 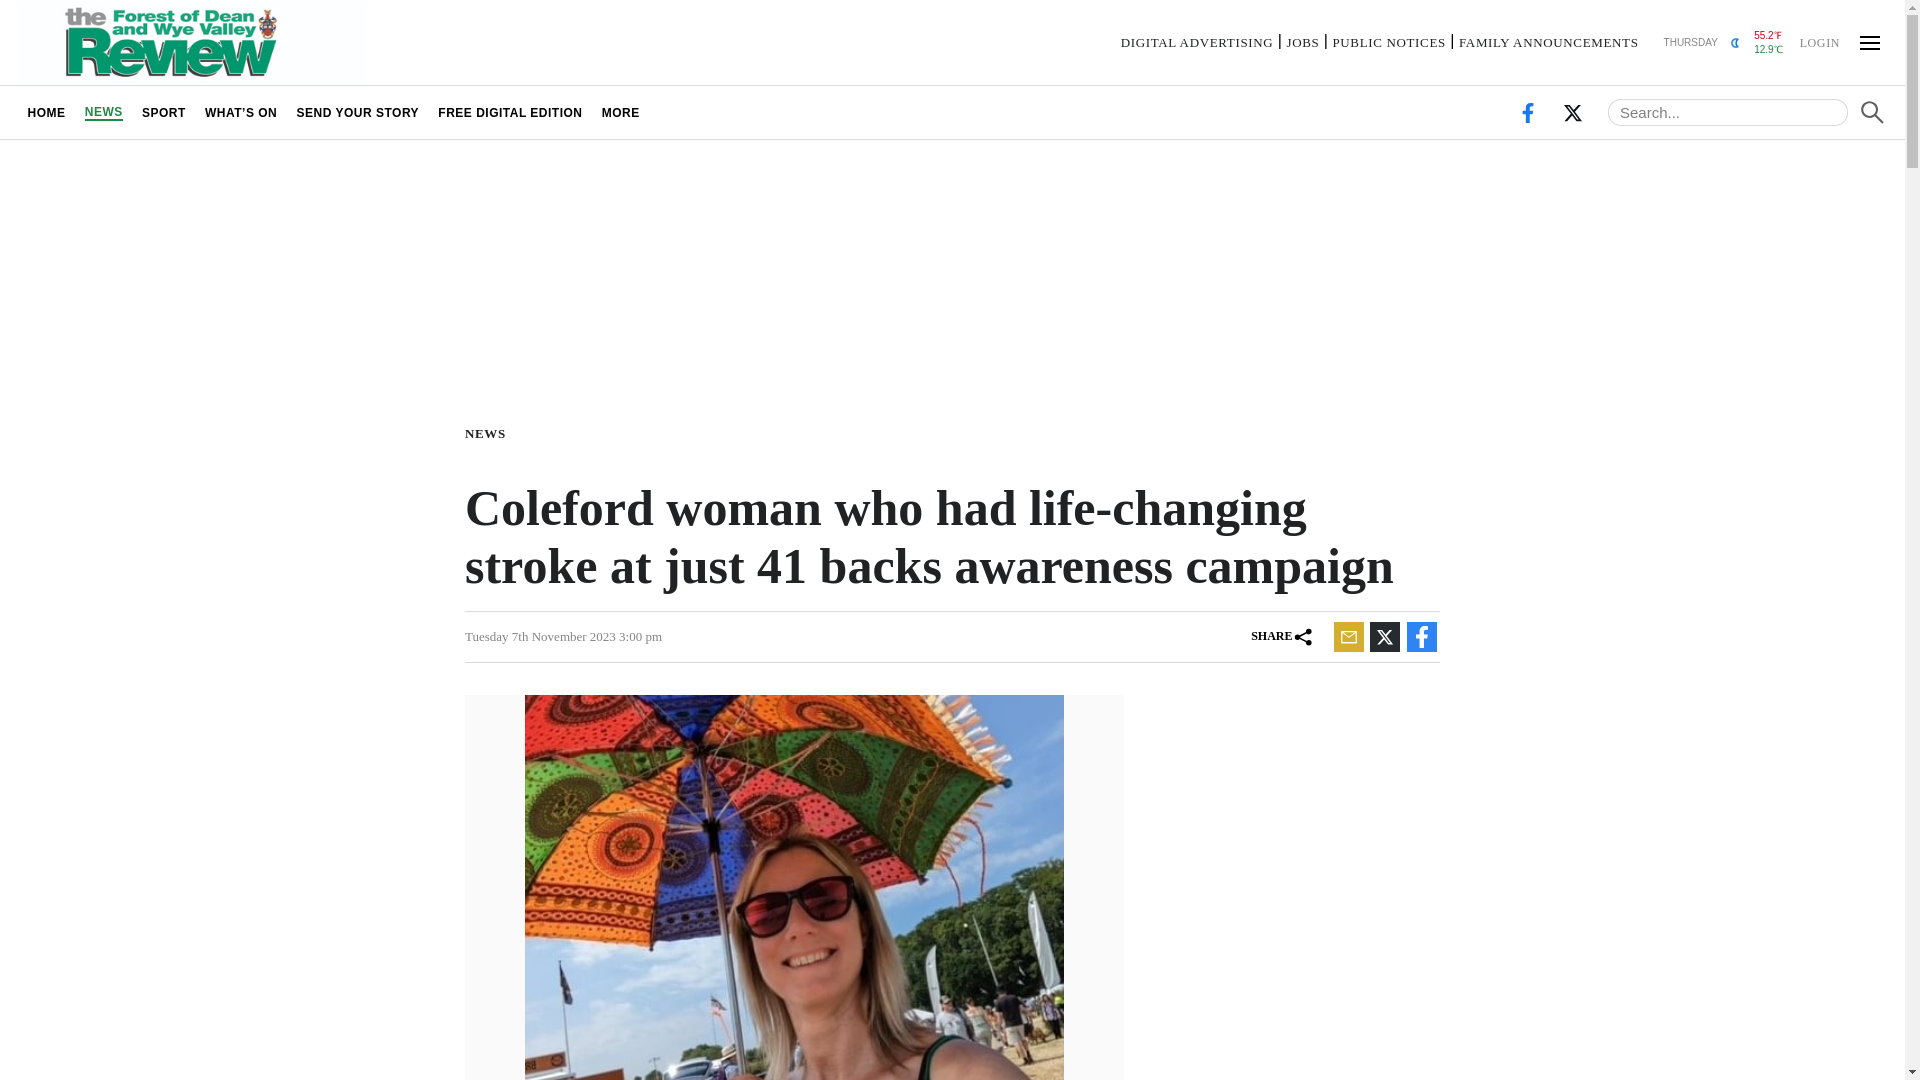 What do you see at coordinates (357, 112) in the screenshot?
I see `SEND YOUR STORY` at bounding box center [357, 112].